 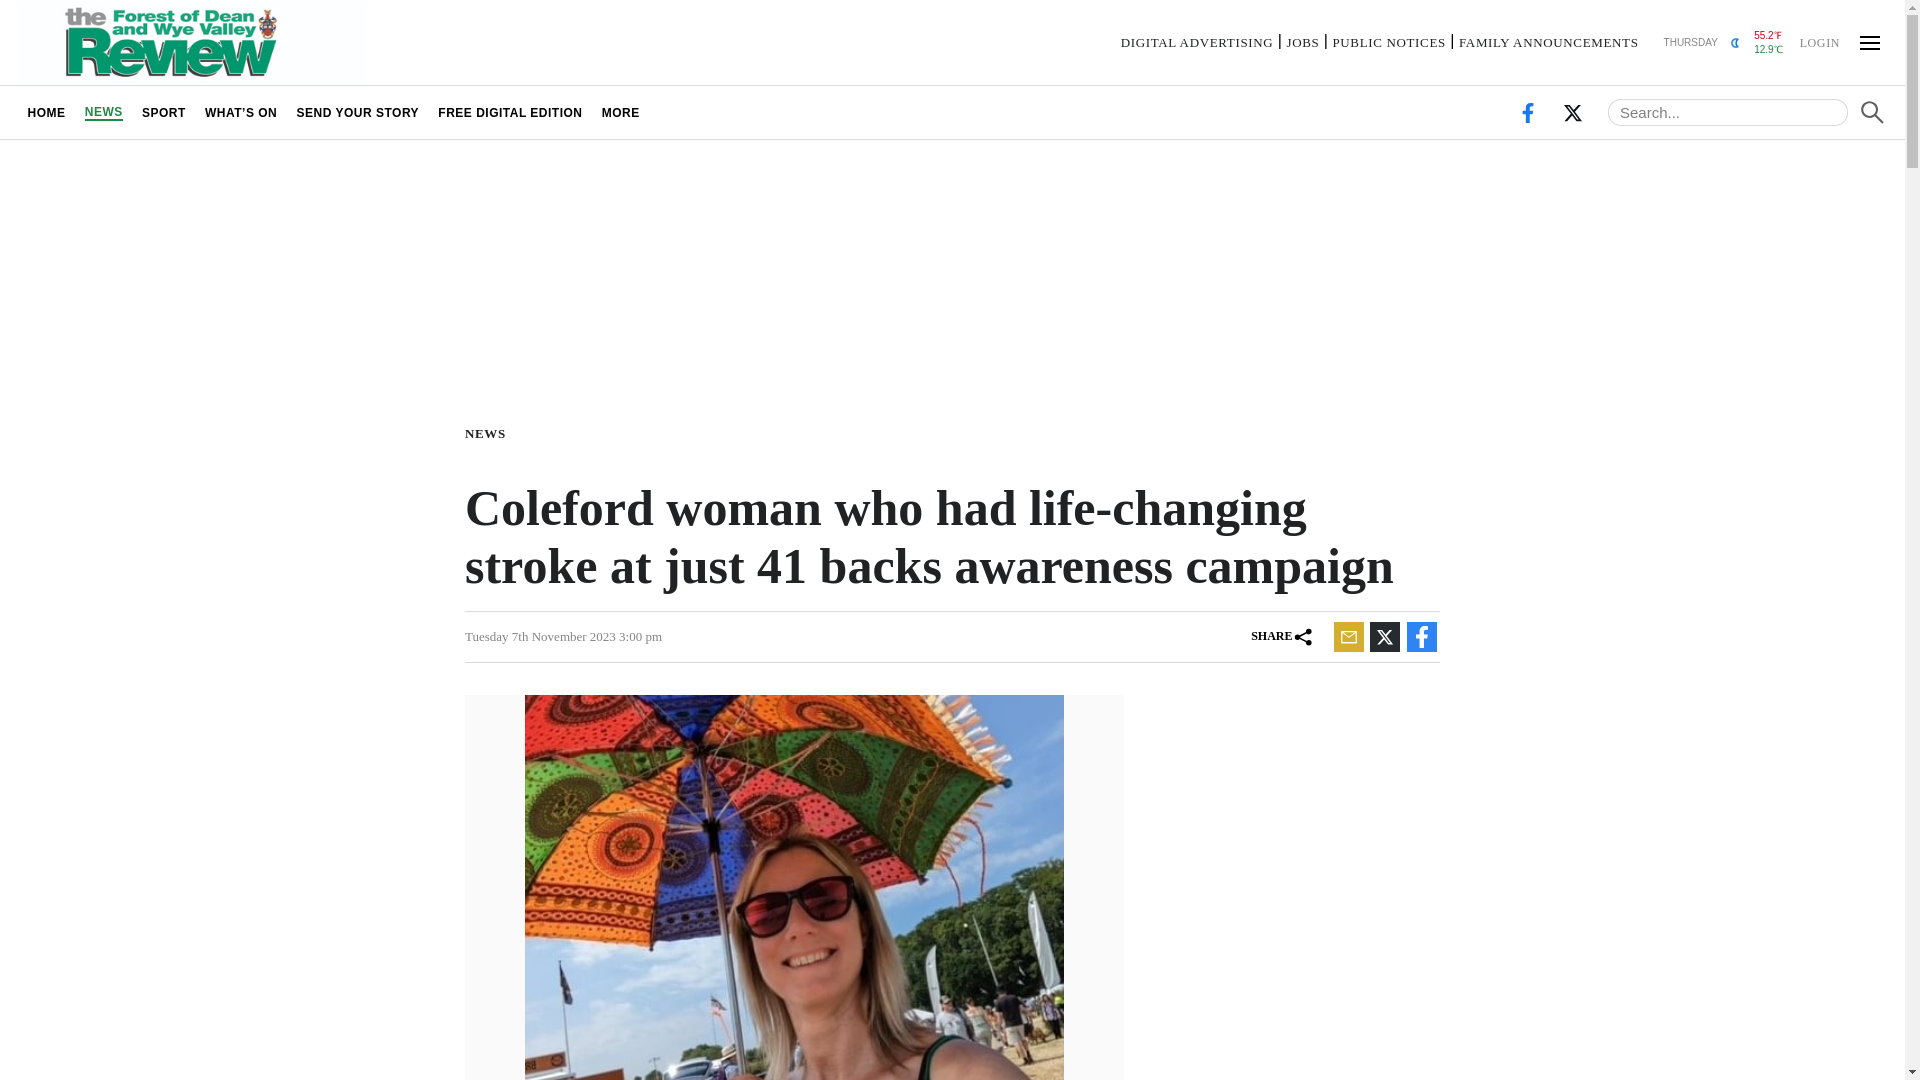 What do you see at coordinates (357, 112) in the screenshot?
I see `SEND YOUR STORY` at bounding box center [357, 112].